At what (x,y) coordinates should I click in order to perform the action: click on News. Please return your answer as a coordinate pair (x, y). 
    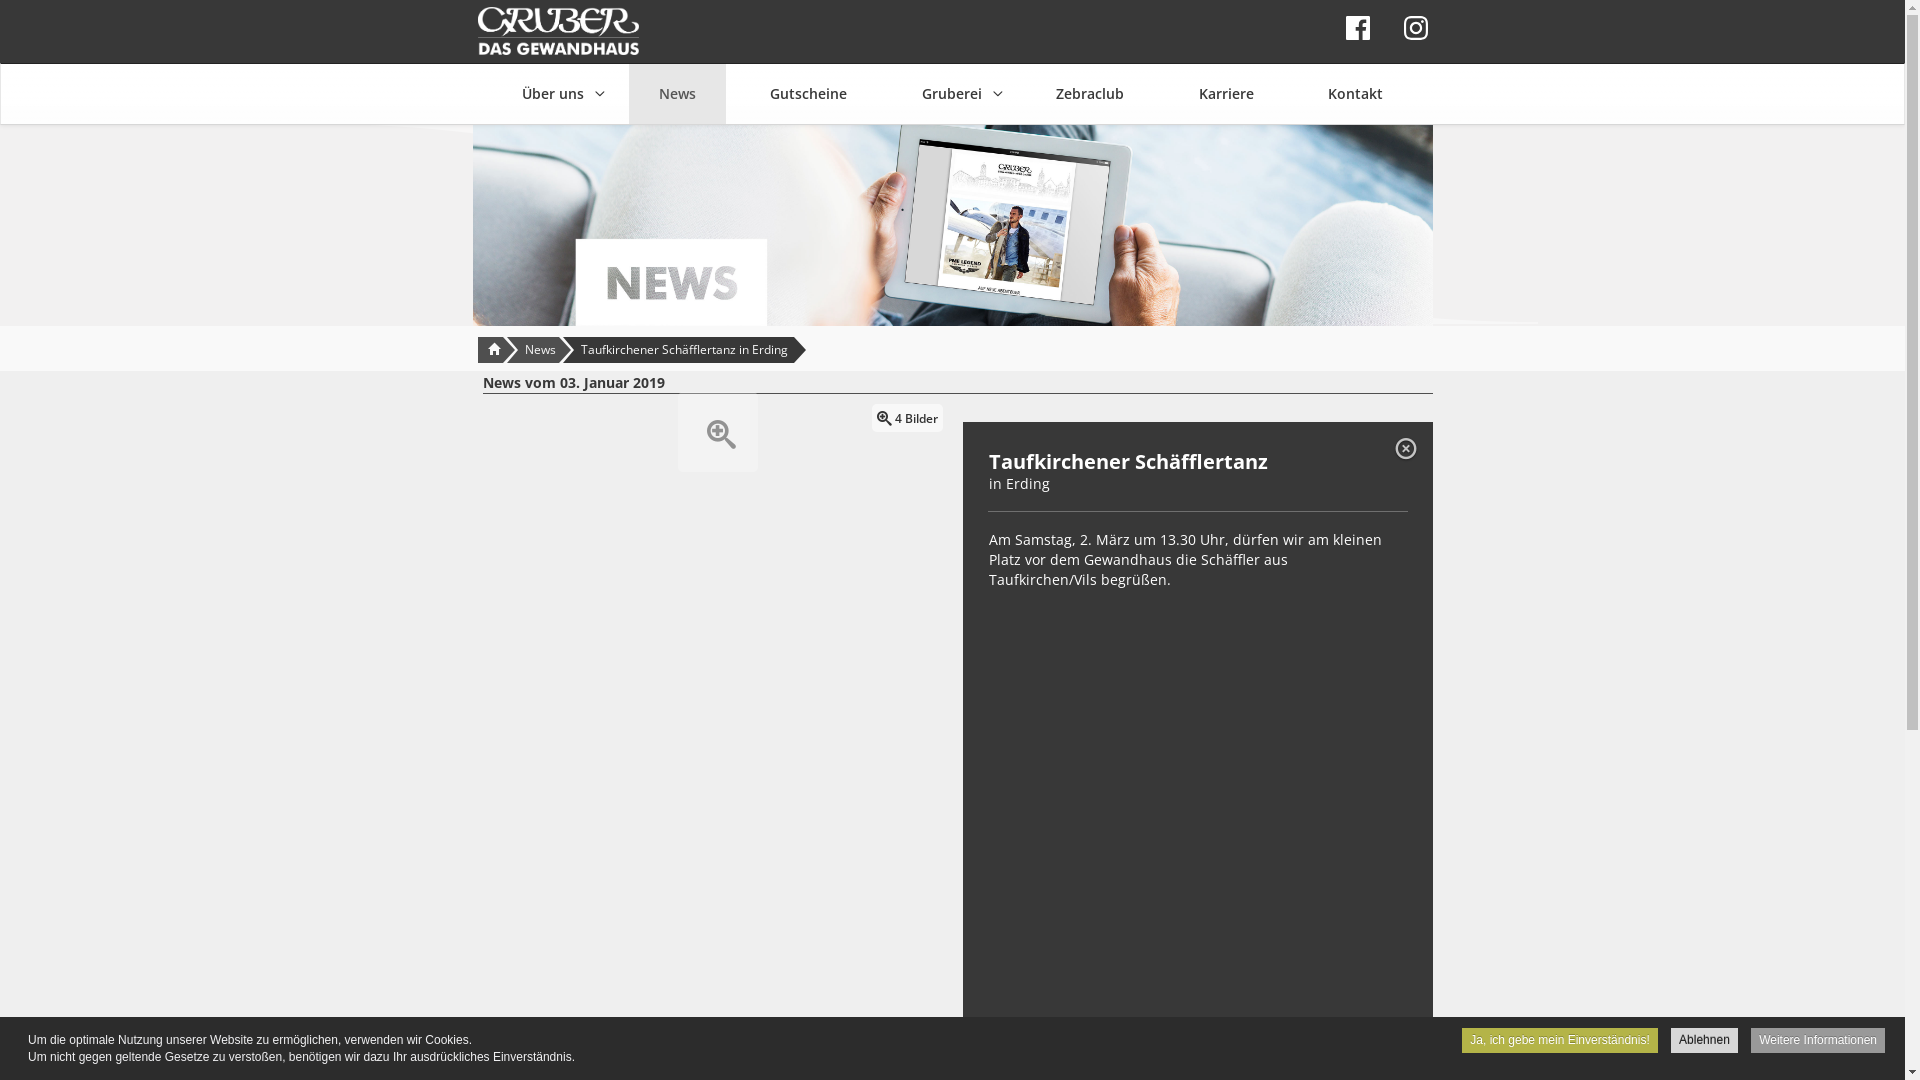
    Looking at the image, I should click on (540, 349).